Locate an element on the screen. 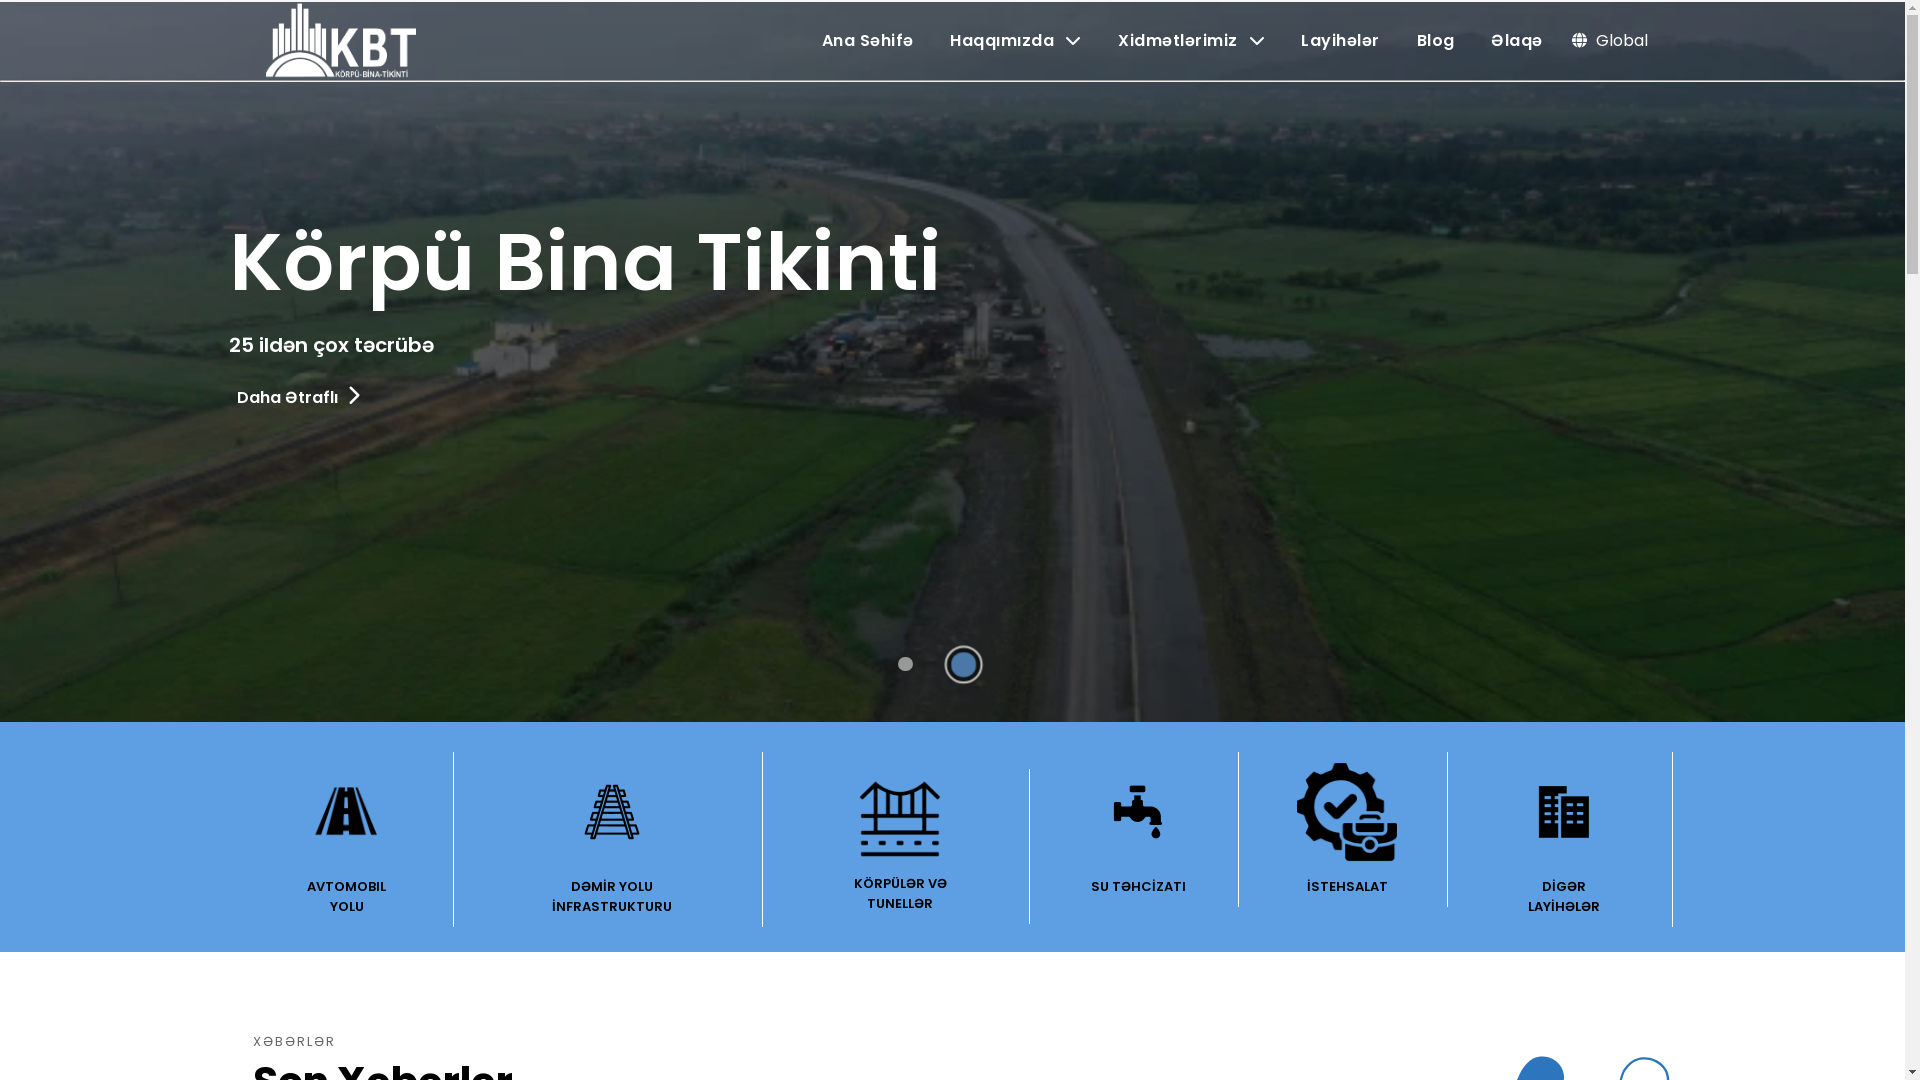 Image resolution: width=1920 pixels, height=1080 pixels. Blog is located at coordinates (1435, 40).